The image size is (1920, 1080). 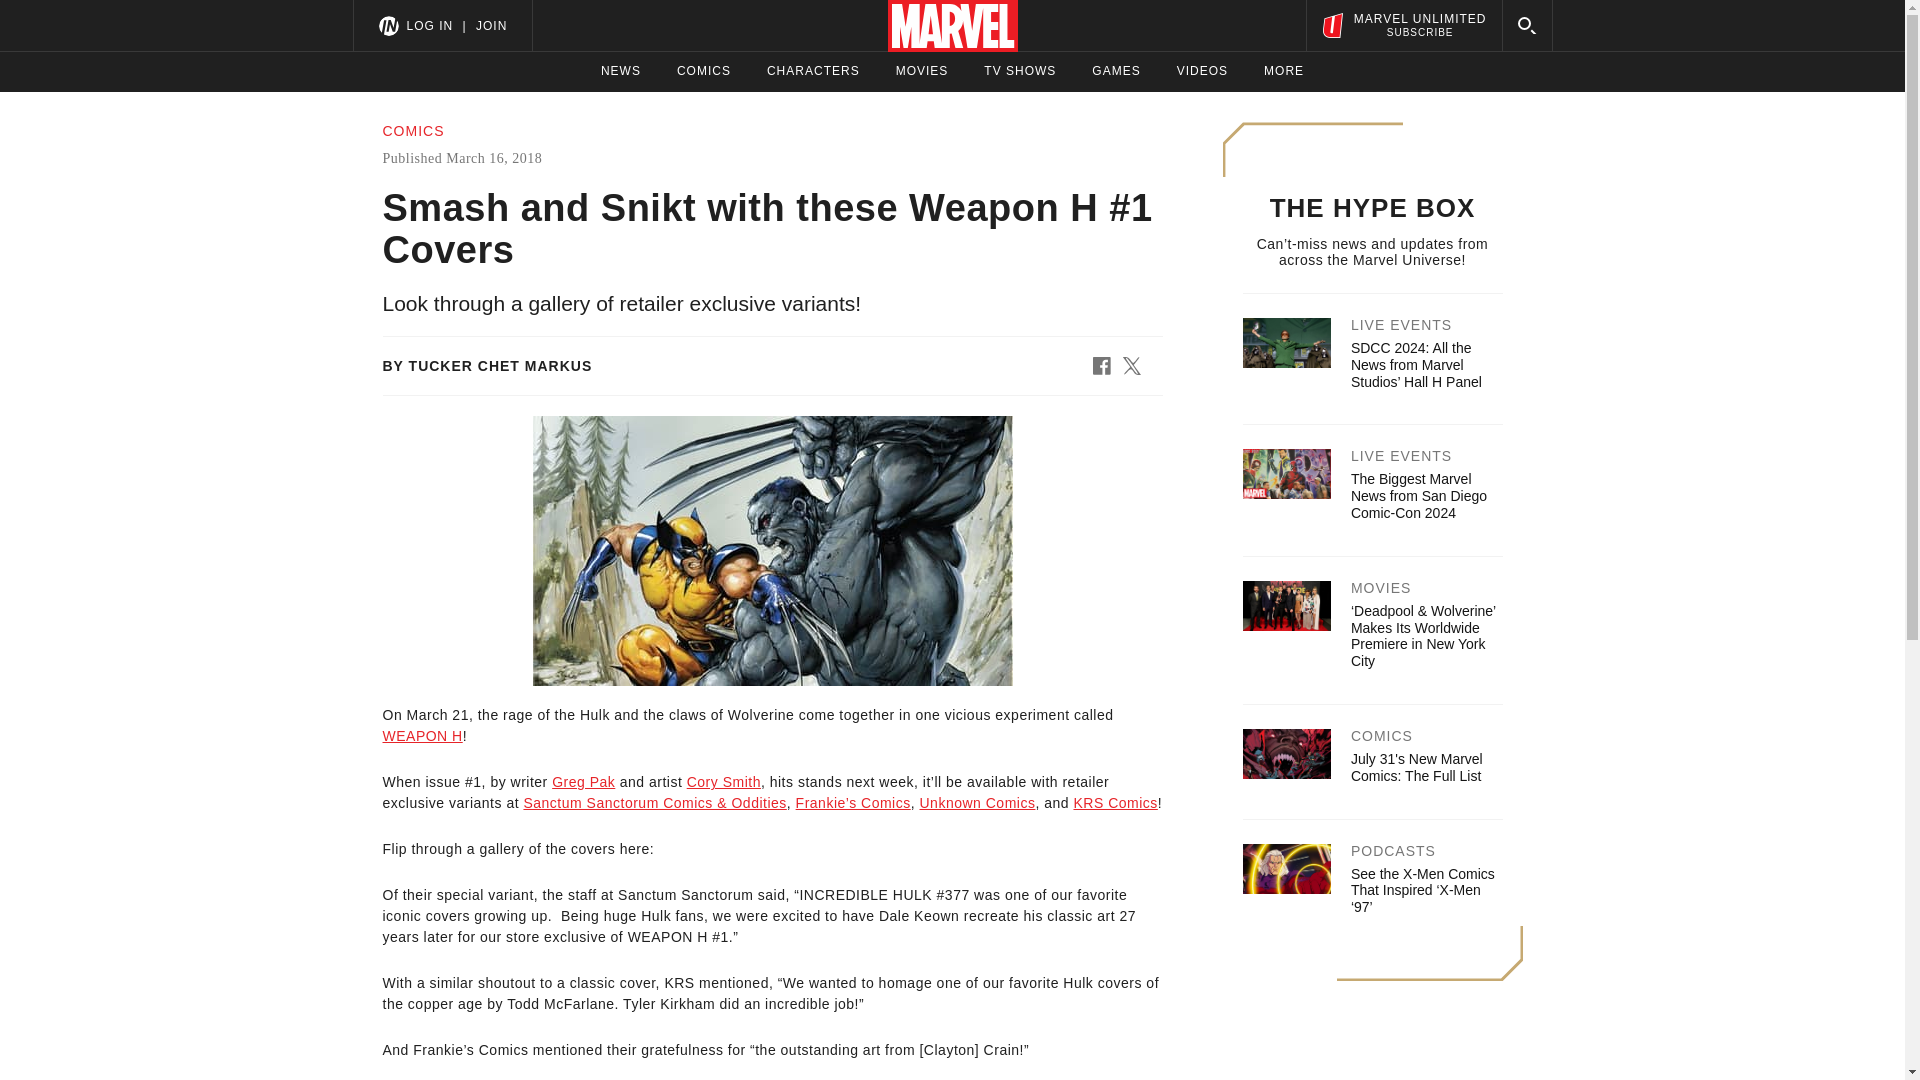 What do you see at coordinates (620, 71) in the screenshot?
I see `MOVIES` at bounding box center [620, 71].